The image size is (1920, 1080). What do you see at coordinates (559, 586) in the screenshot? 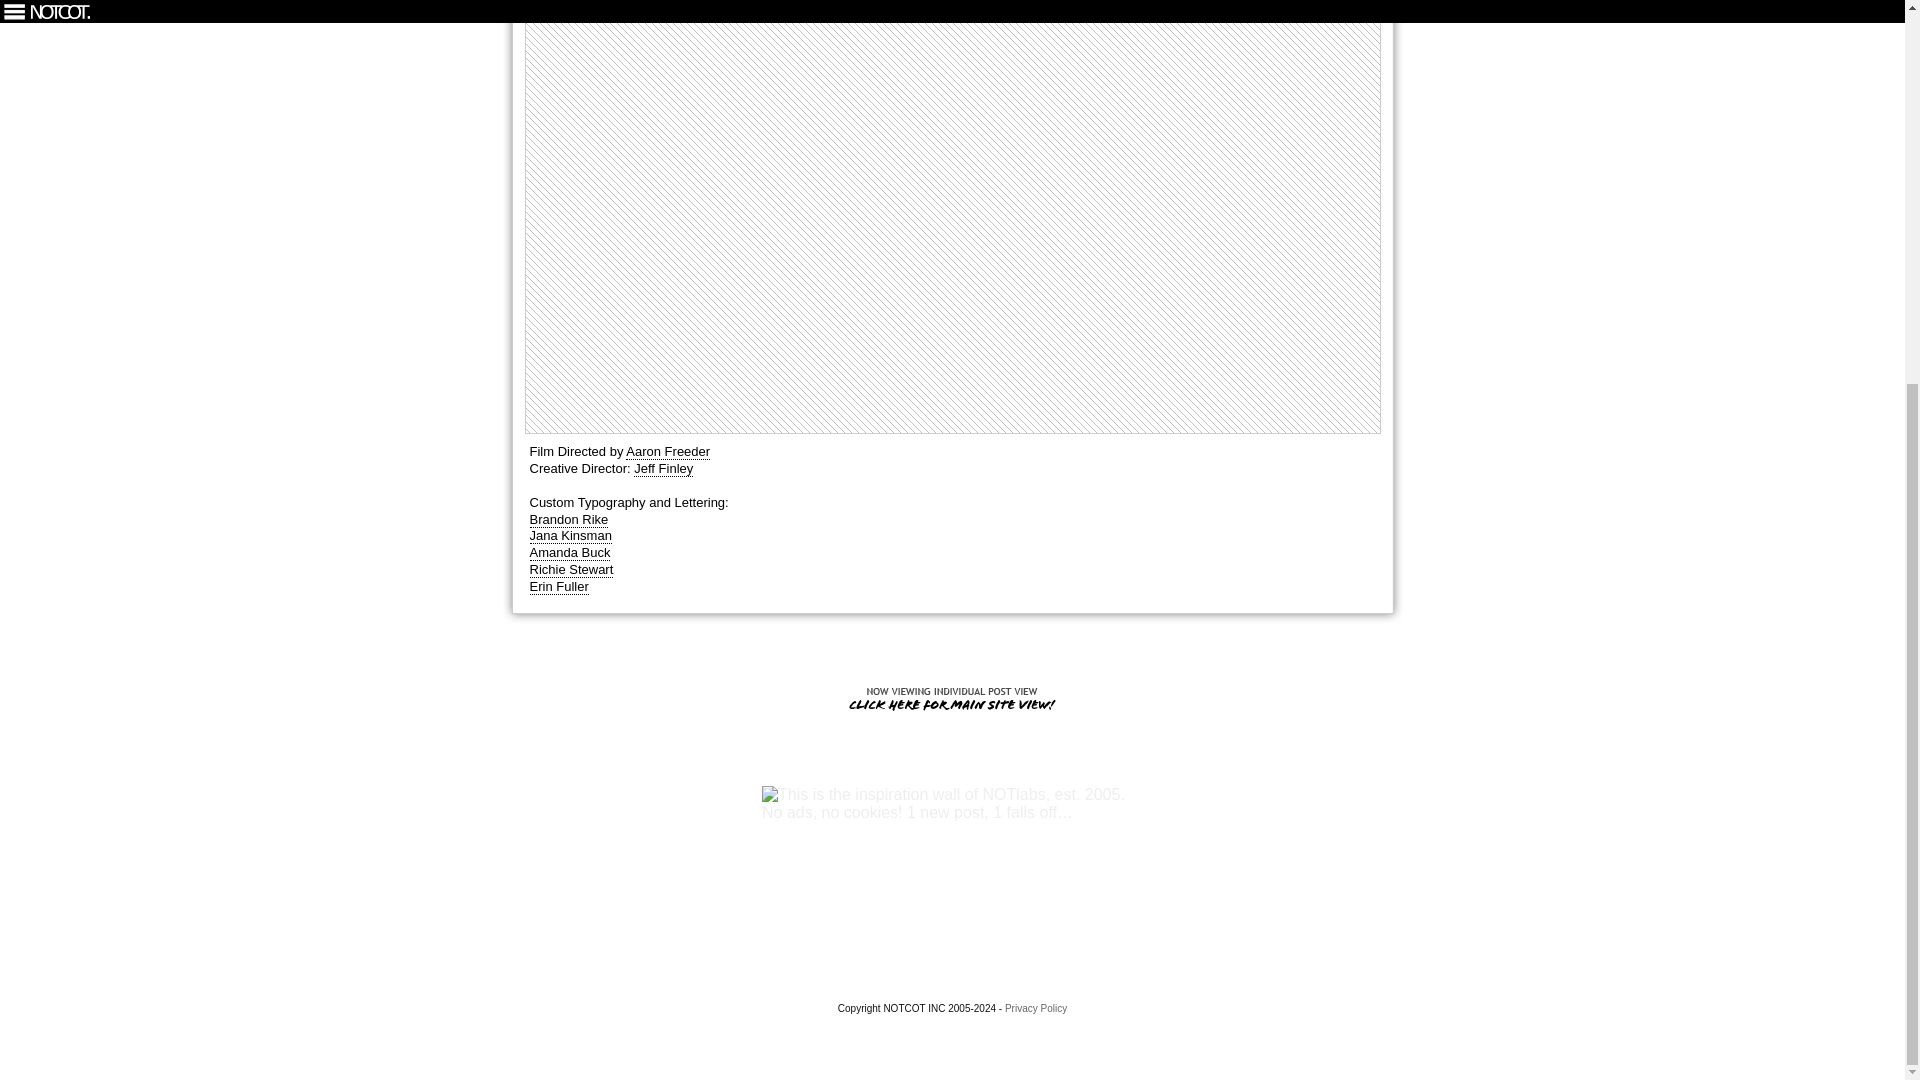
I see `Erin Fuller` at bounding box center [559, 586].